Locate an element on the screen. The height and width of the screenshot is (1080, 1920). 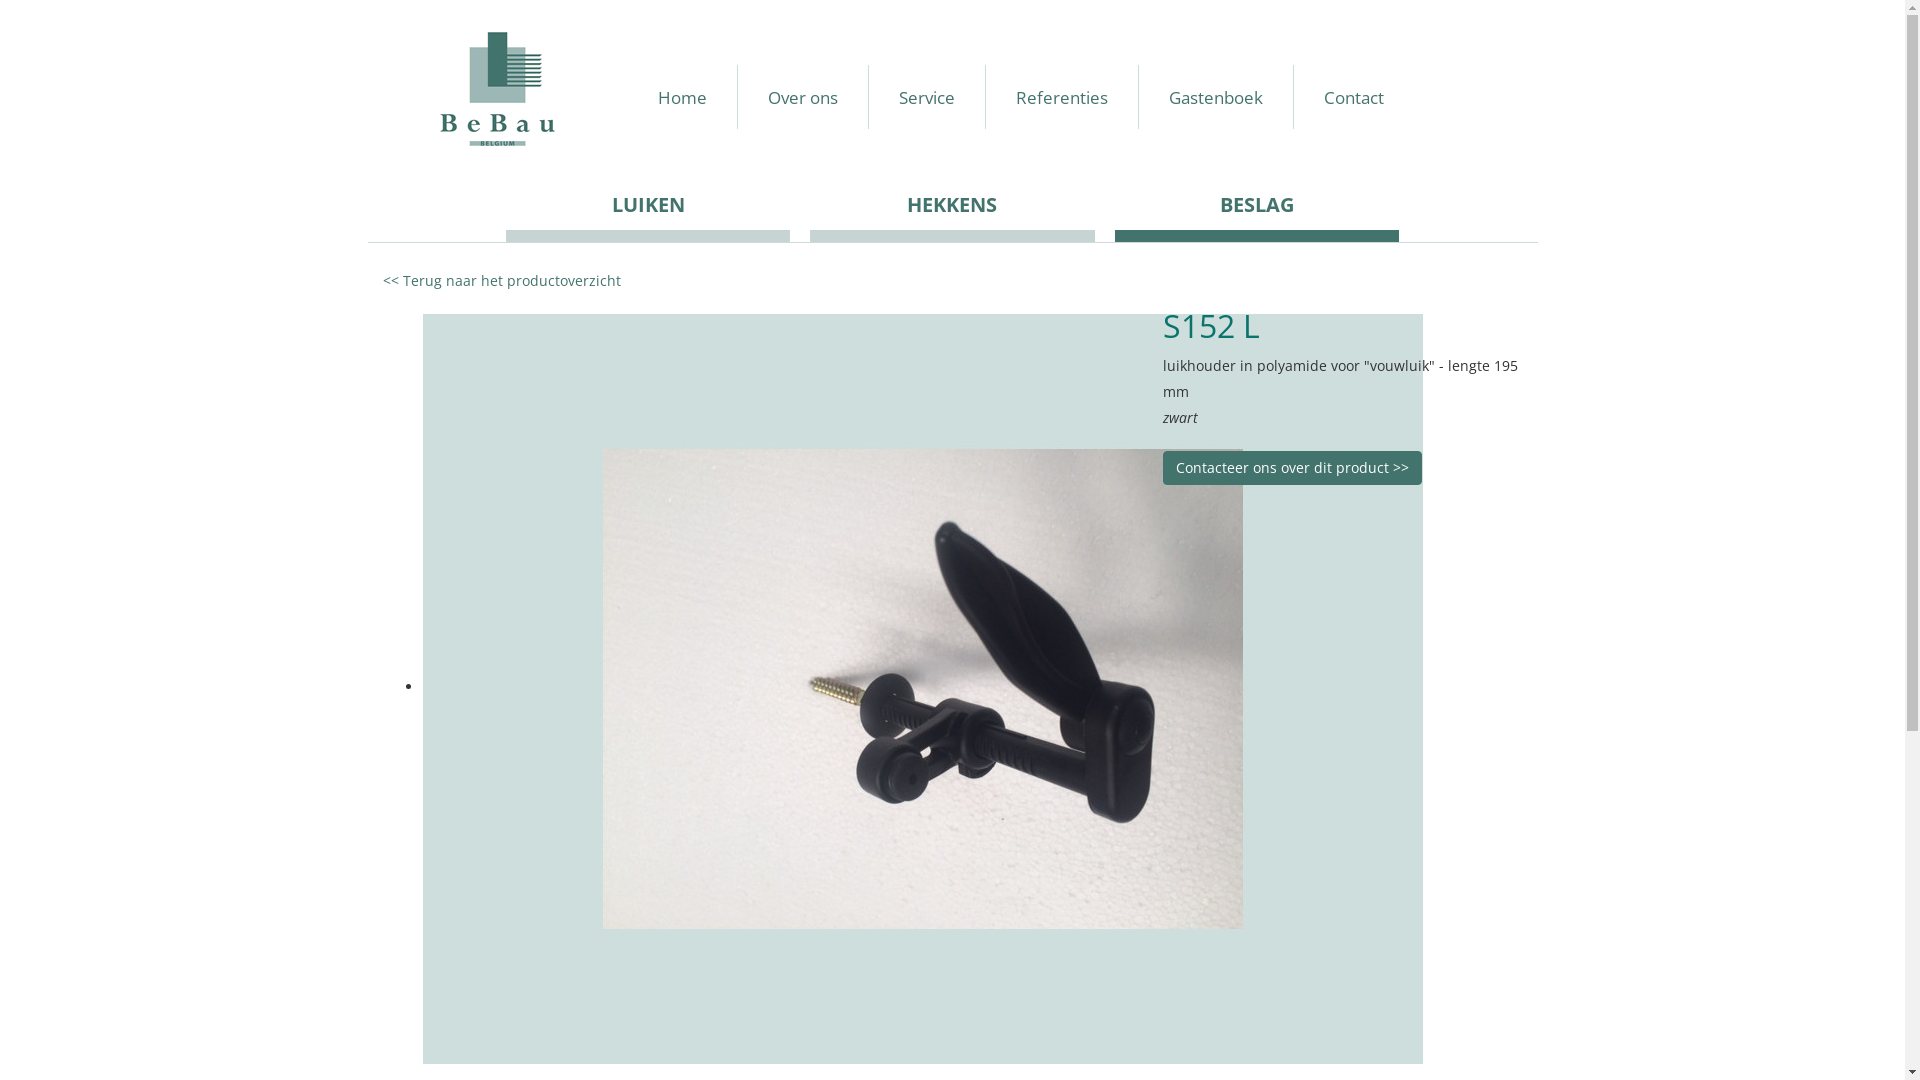
BESLAG is located at coordinates (1257, 212).